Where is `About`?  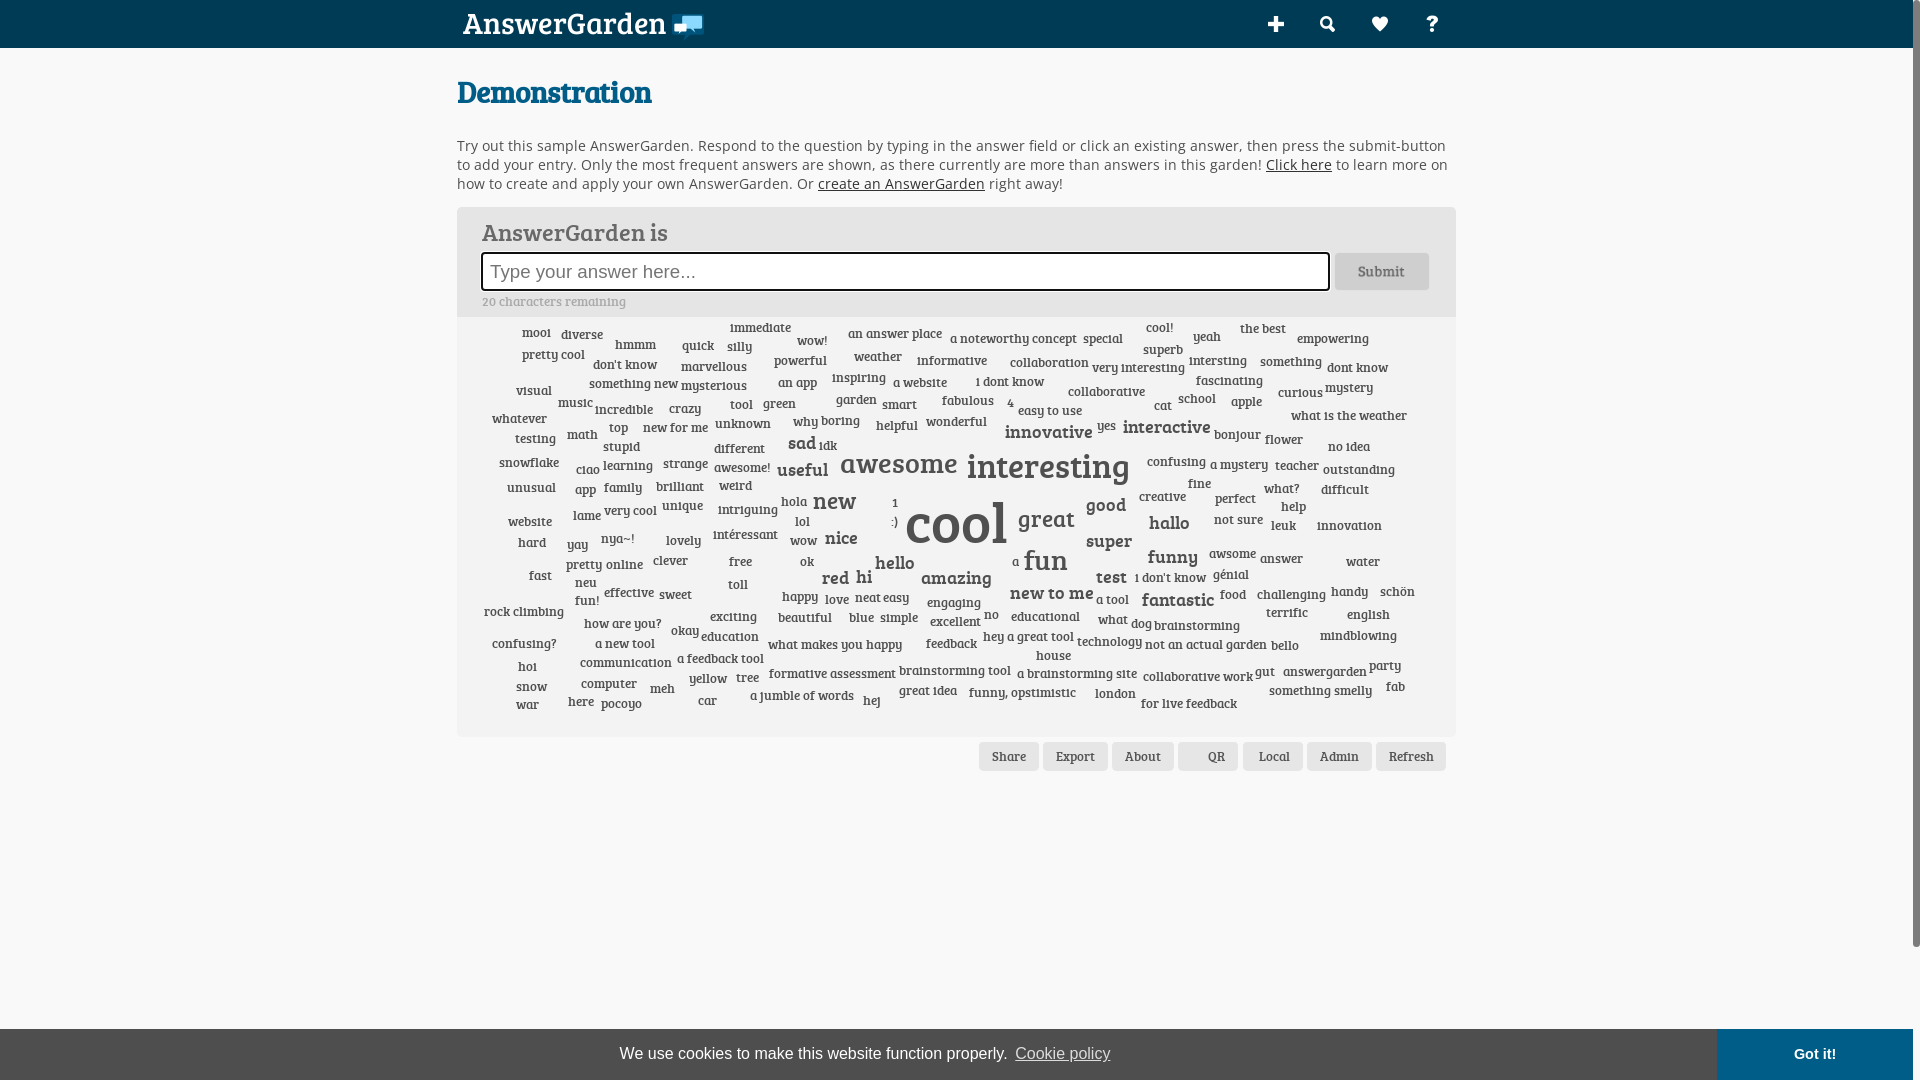
About is located at coordinates (1142, 756).